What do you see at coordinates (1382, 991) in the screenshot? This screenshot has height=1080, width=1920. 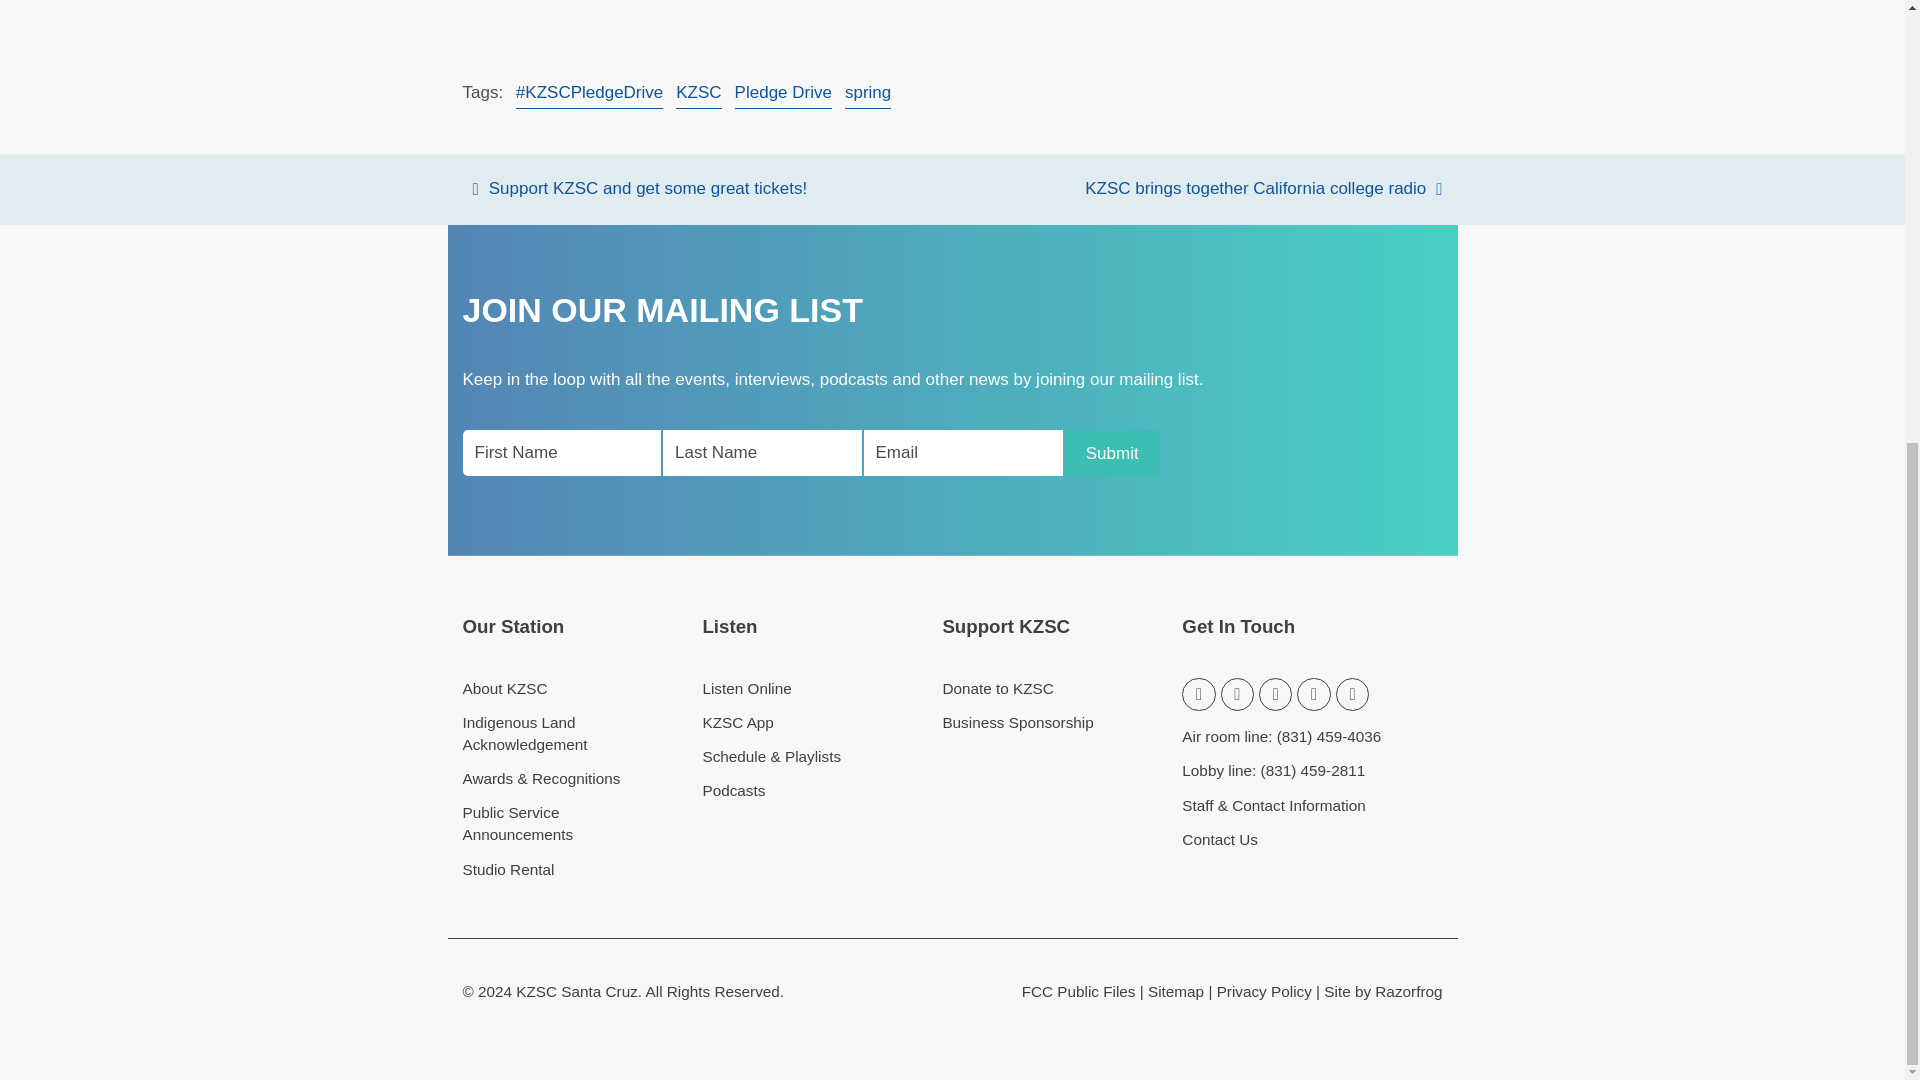 I see `Razorfrog Web Design` at bounding box center [1382, 991].